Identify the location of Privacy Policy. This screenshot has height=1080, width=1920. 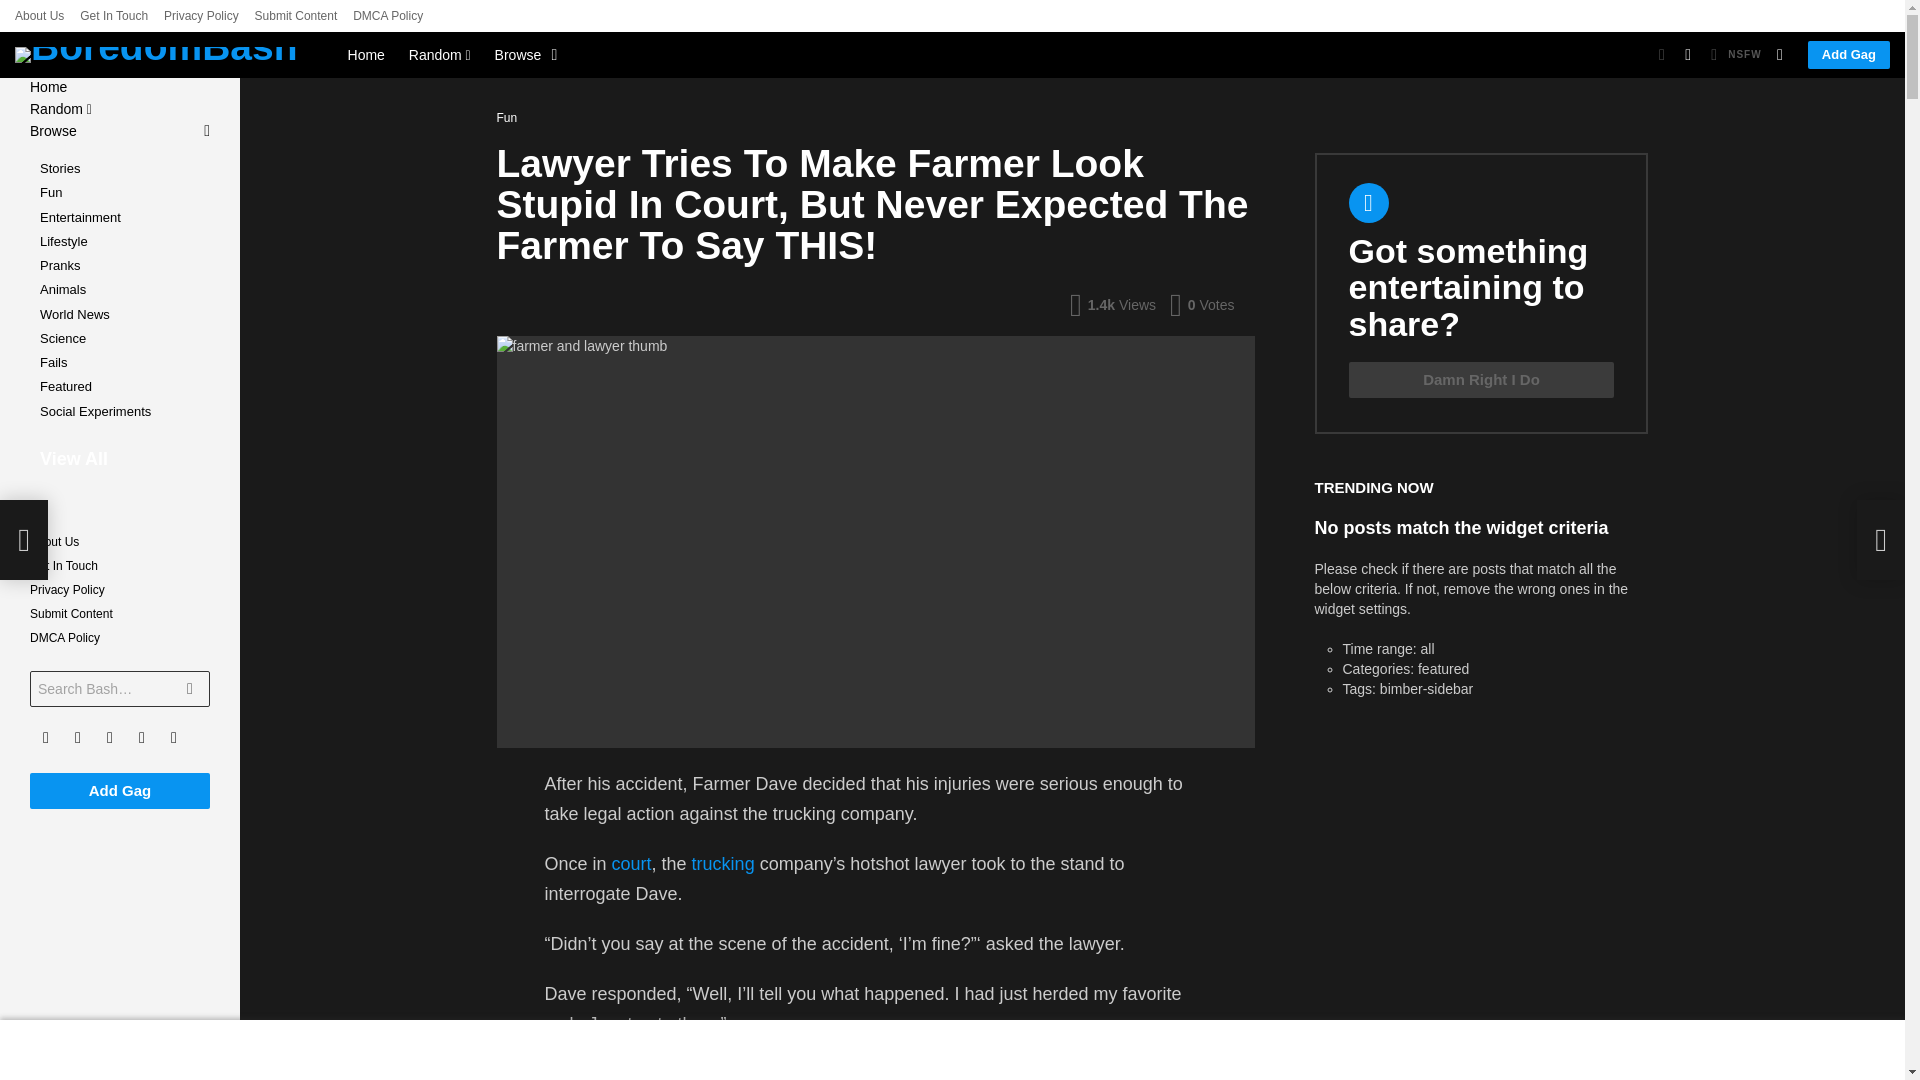
(200, 16).